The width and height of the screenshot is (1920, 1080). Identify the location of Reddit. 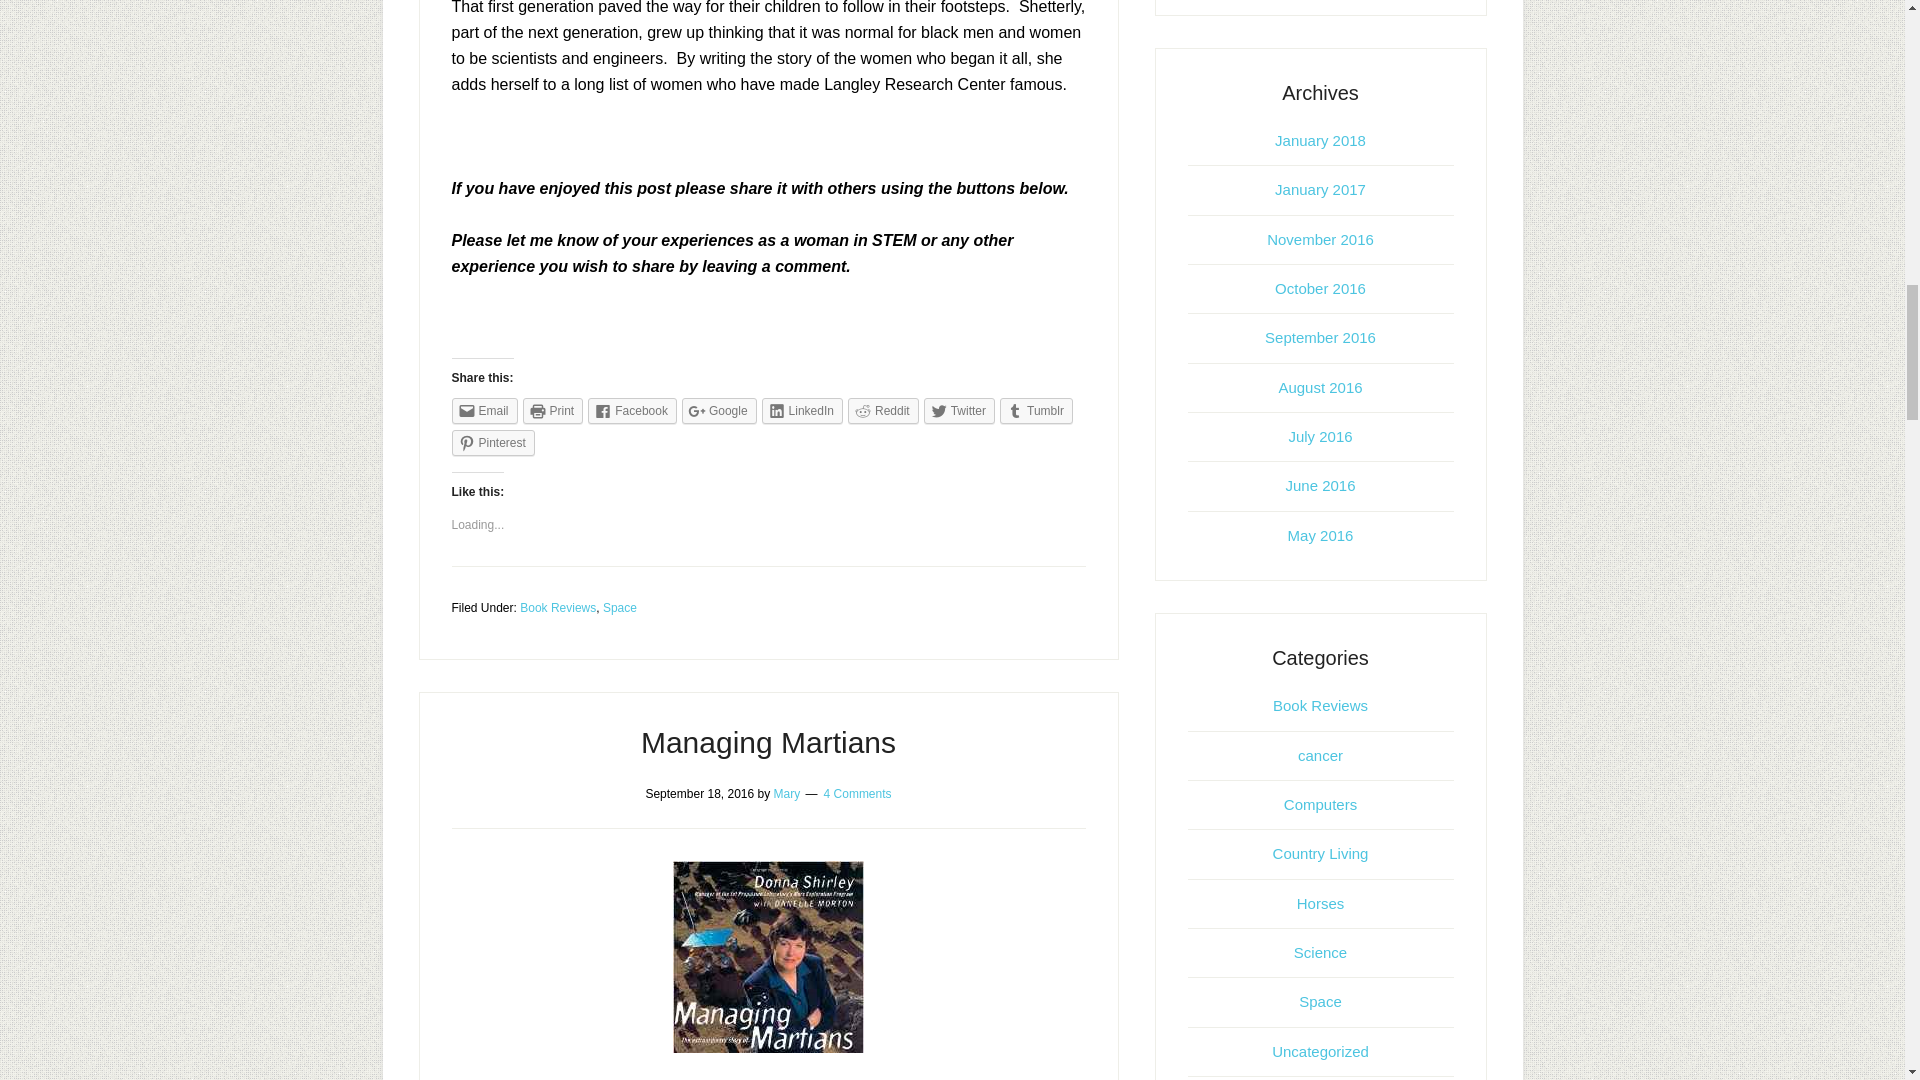
(884, 411).